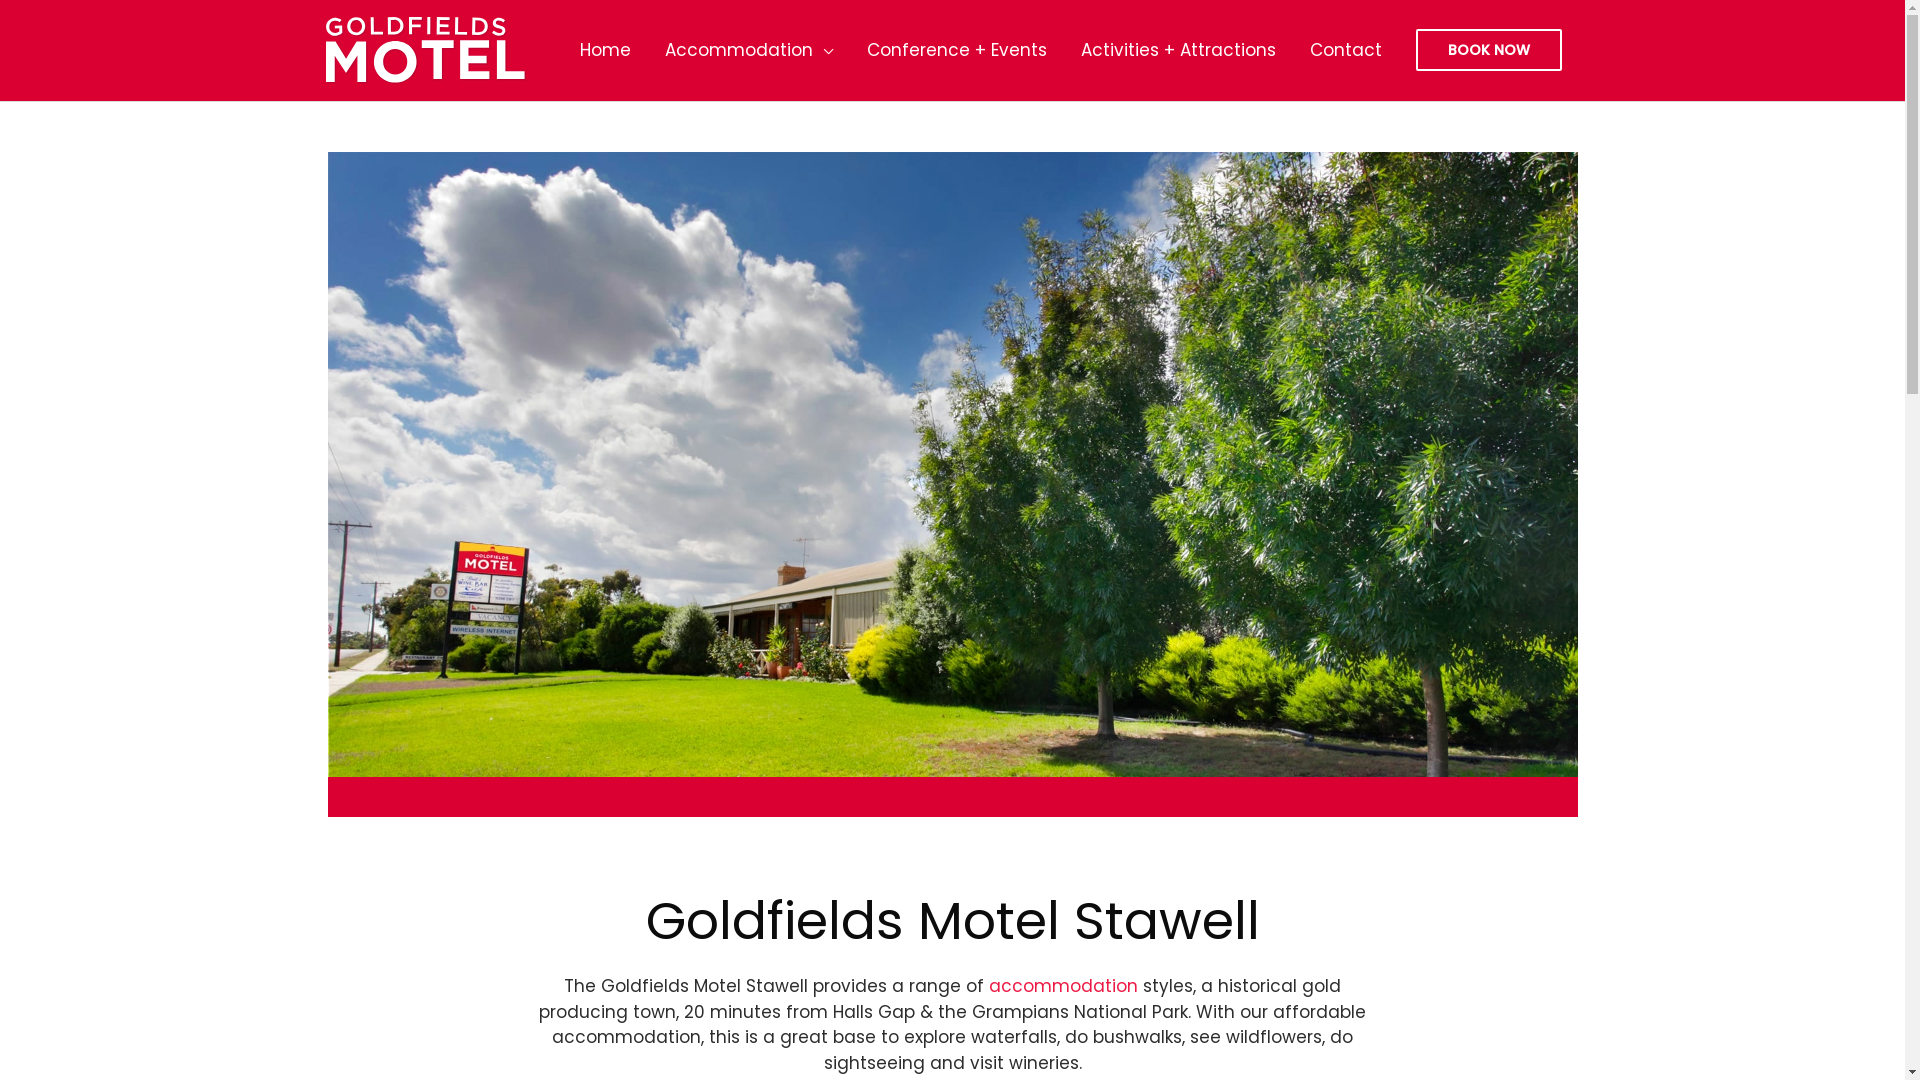  What do you see at coordinates (606, 50) in the screenshot?
I see `Home` at bounding box center [606, 50].